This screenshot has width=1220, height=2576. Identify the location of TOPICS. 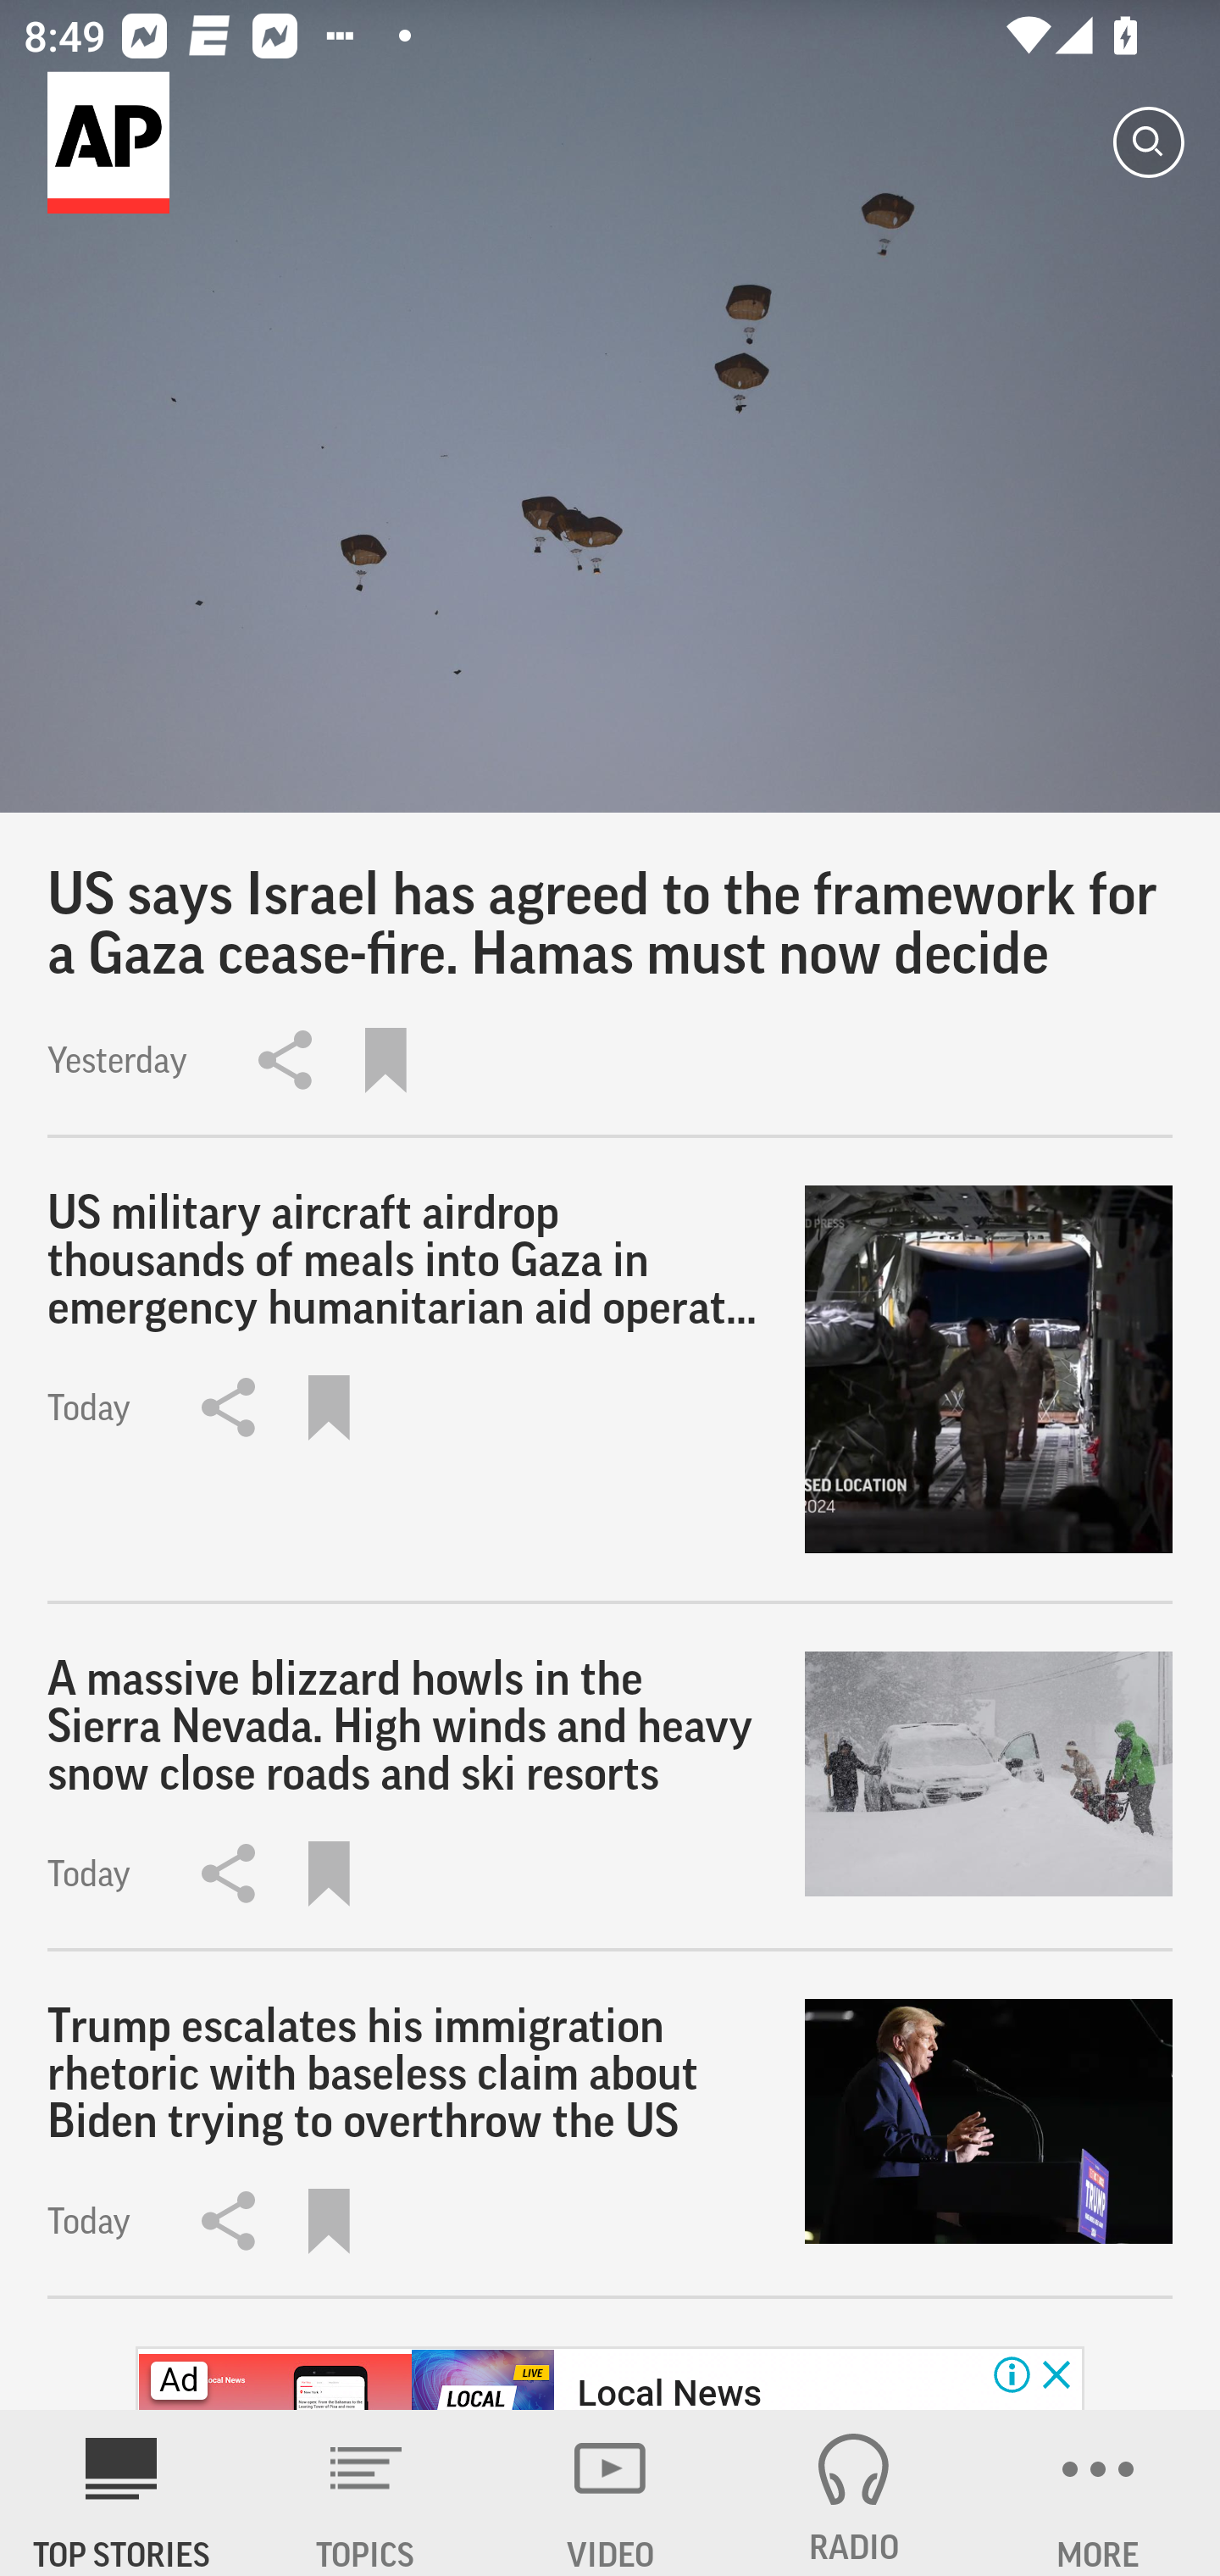
(366, 2493).